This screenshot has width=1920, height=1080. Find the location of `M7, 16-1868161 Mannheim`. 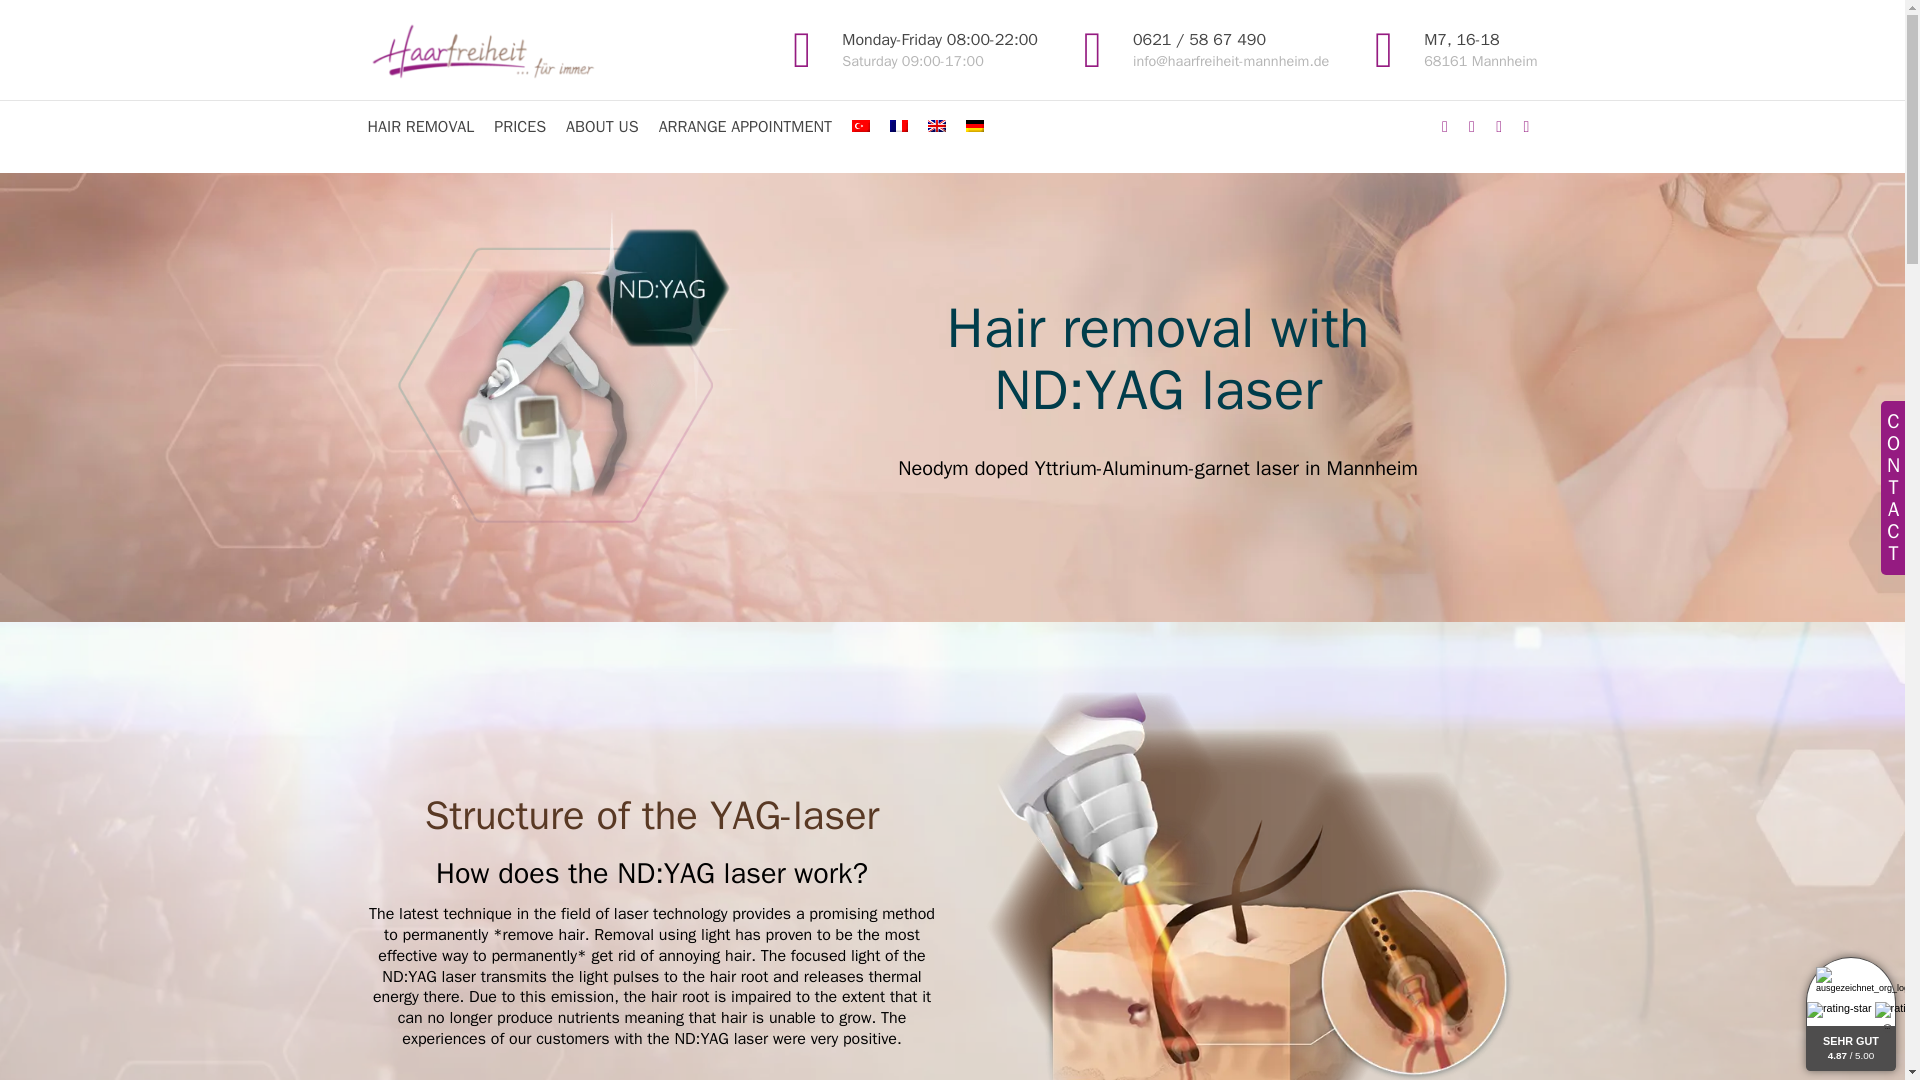

M7, 16-1868161 Mannheim is located at coordinates (1472, 126).